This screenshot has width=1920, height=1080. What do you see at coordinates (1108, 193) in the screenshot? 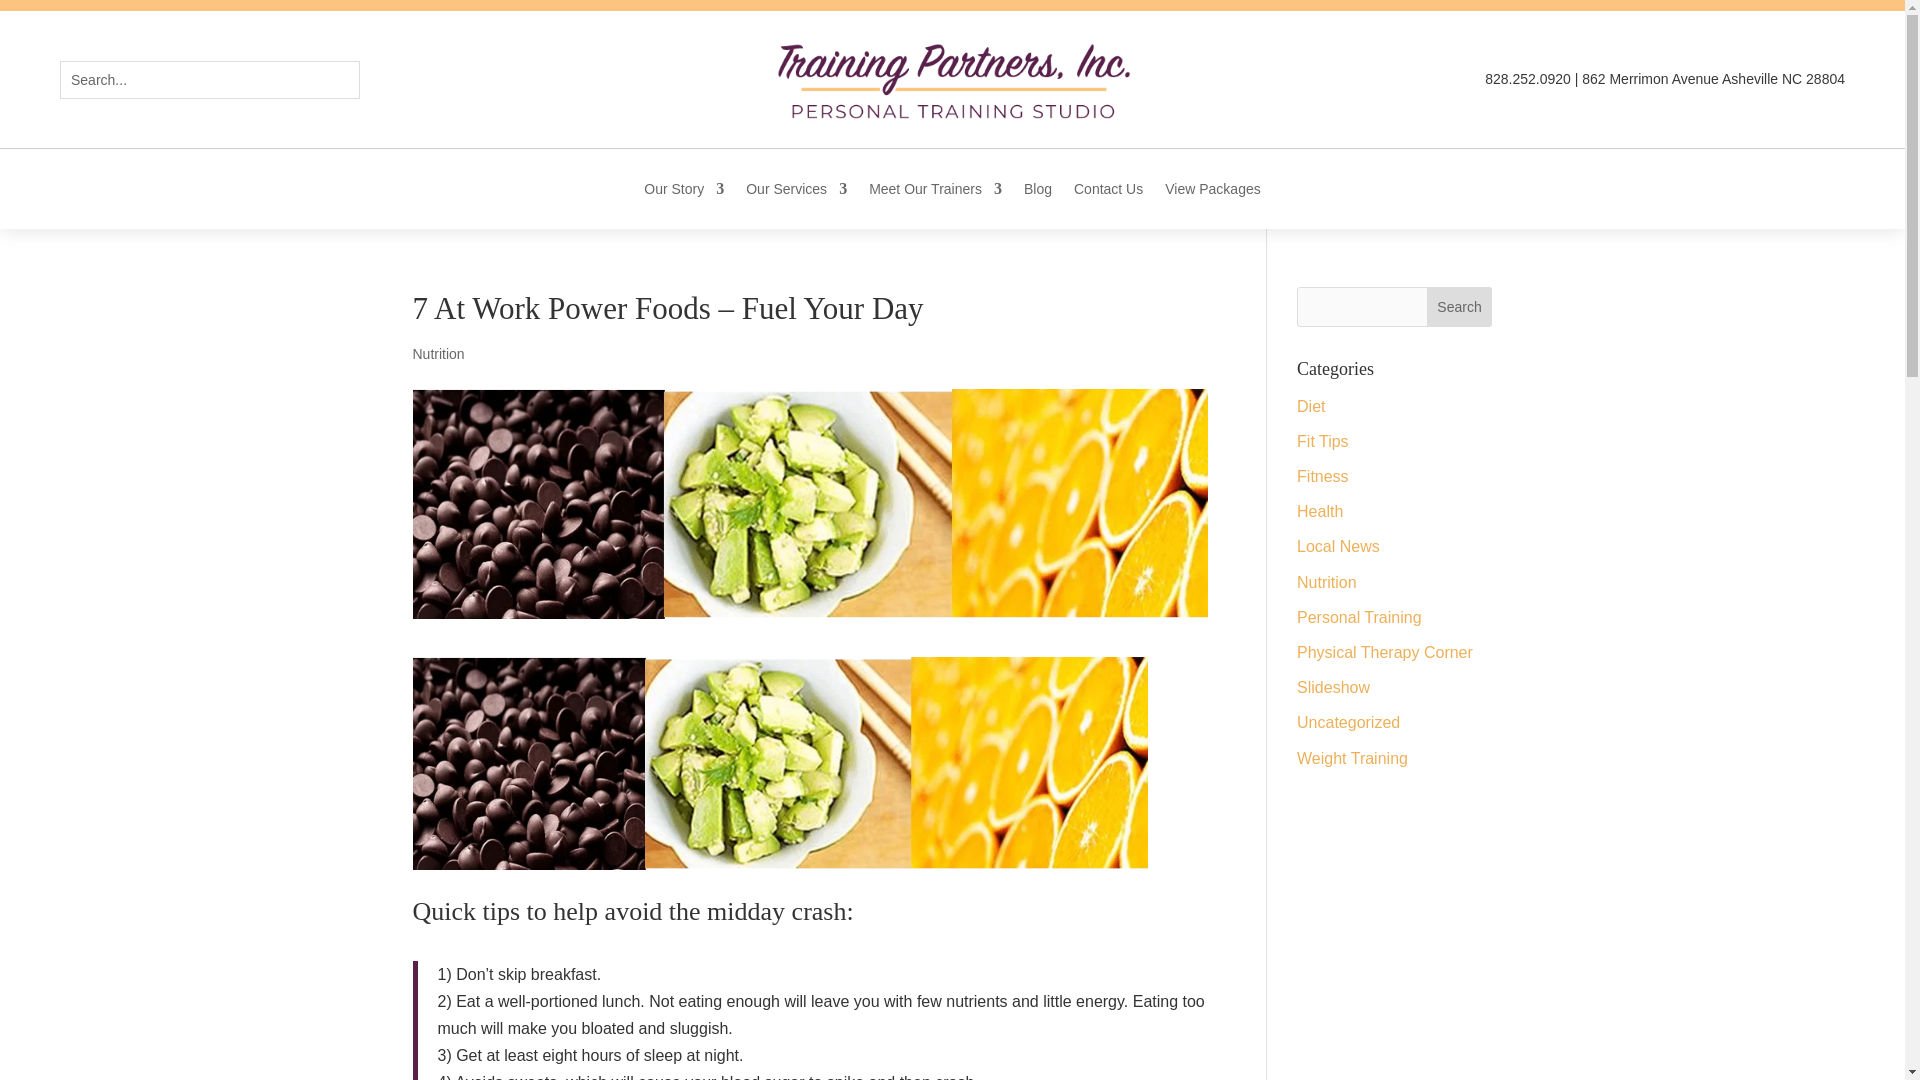
I see `Contact Us` at bounding box center [1108, 193].